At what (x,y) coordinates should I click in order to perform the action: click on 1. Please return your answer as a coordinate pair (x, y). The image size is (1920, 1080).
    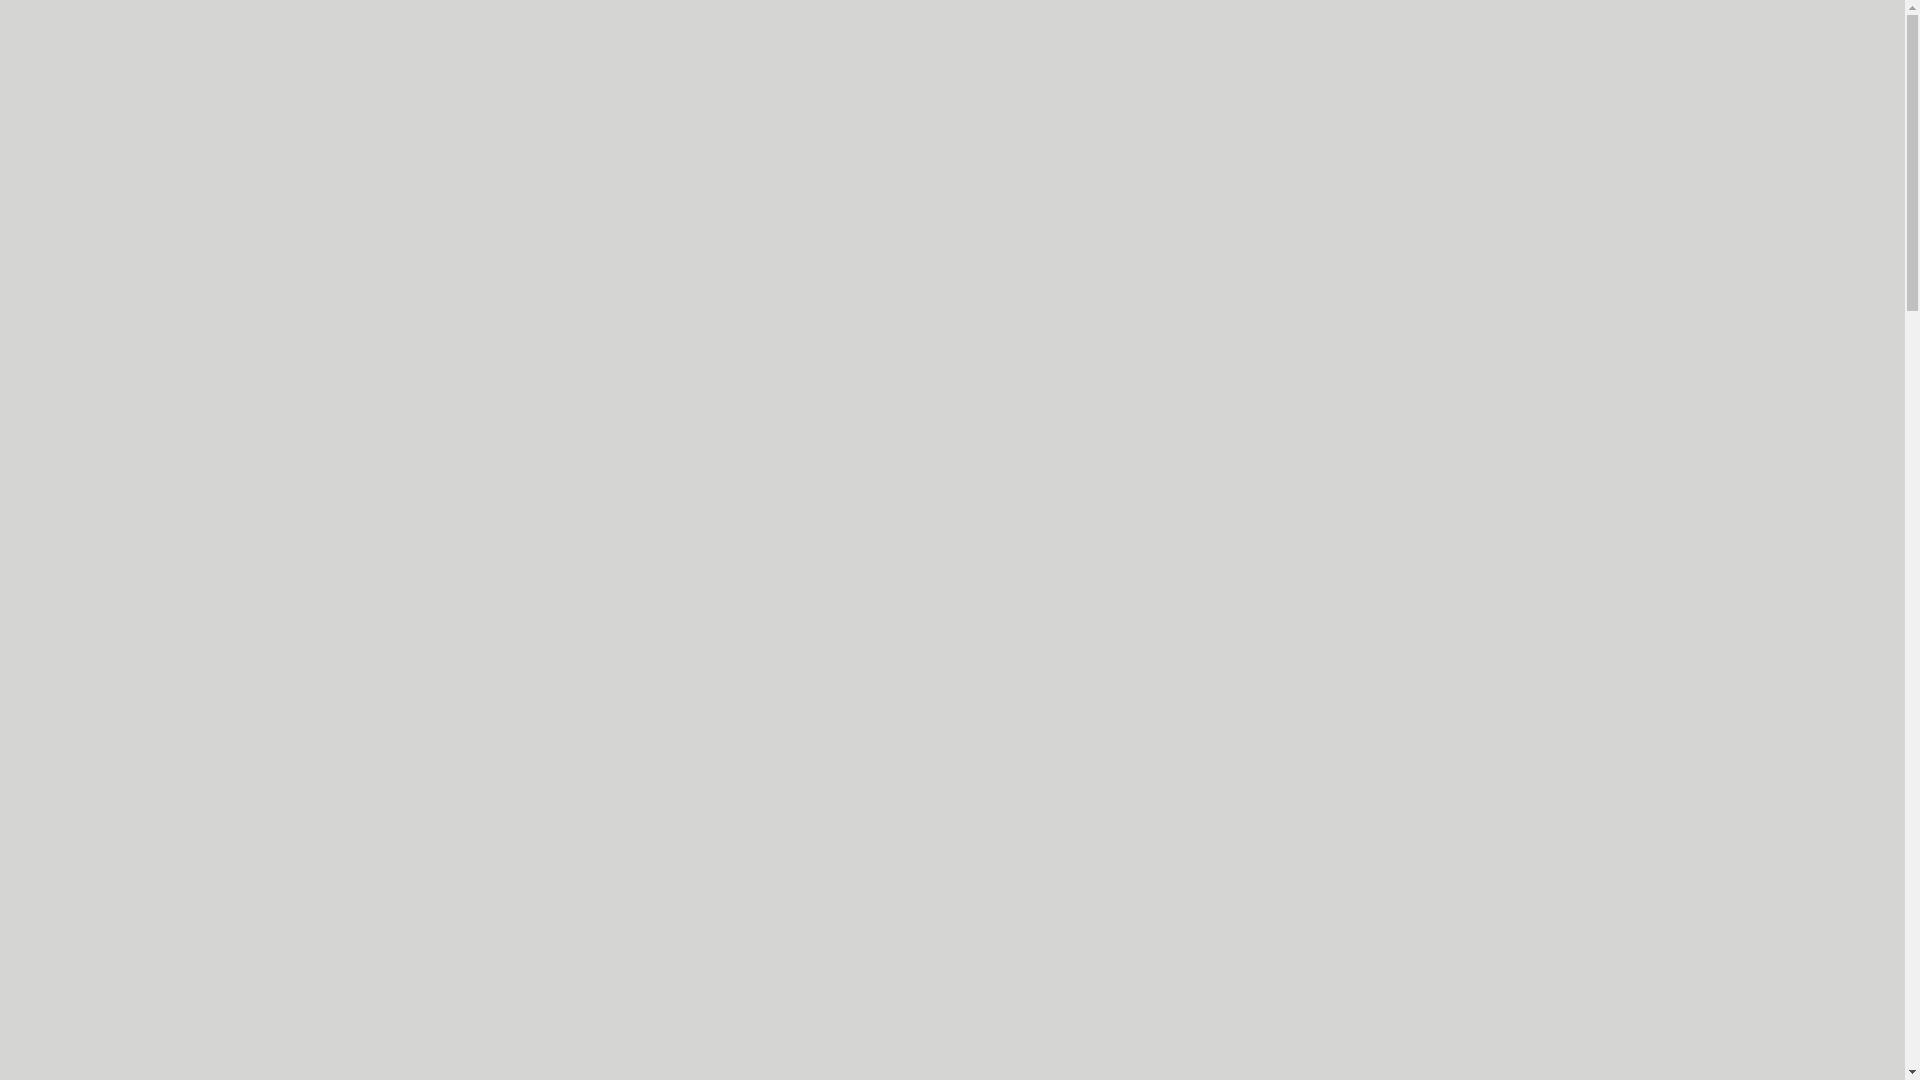
    Looking at the image, I should click on (216, 1030).